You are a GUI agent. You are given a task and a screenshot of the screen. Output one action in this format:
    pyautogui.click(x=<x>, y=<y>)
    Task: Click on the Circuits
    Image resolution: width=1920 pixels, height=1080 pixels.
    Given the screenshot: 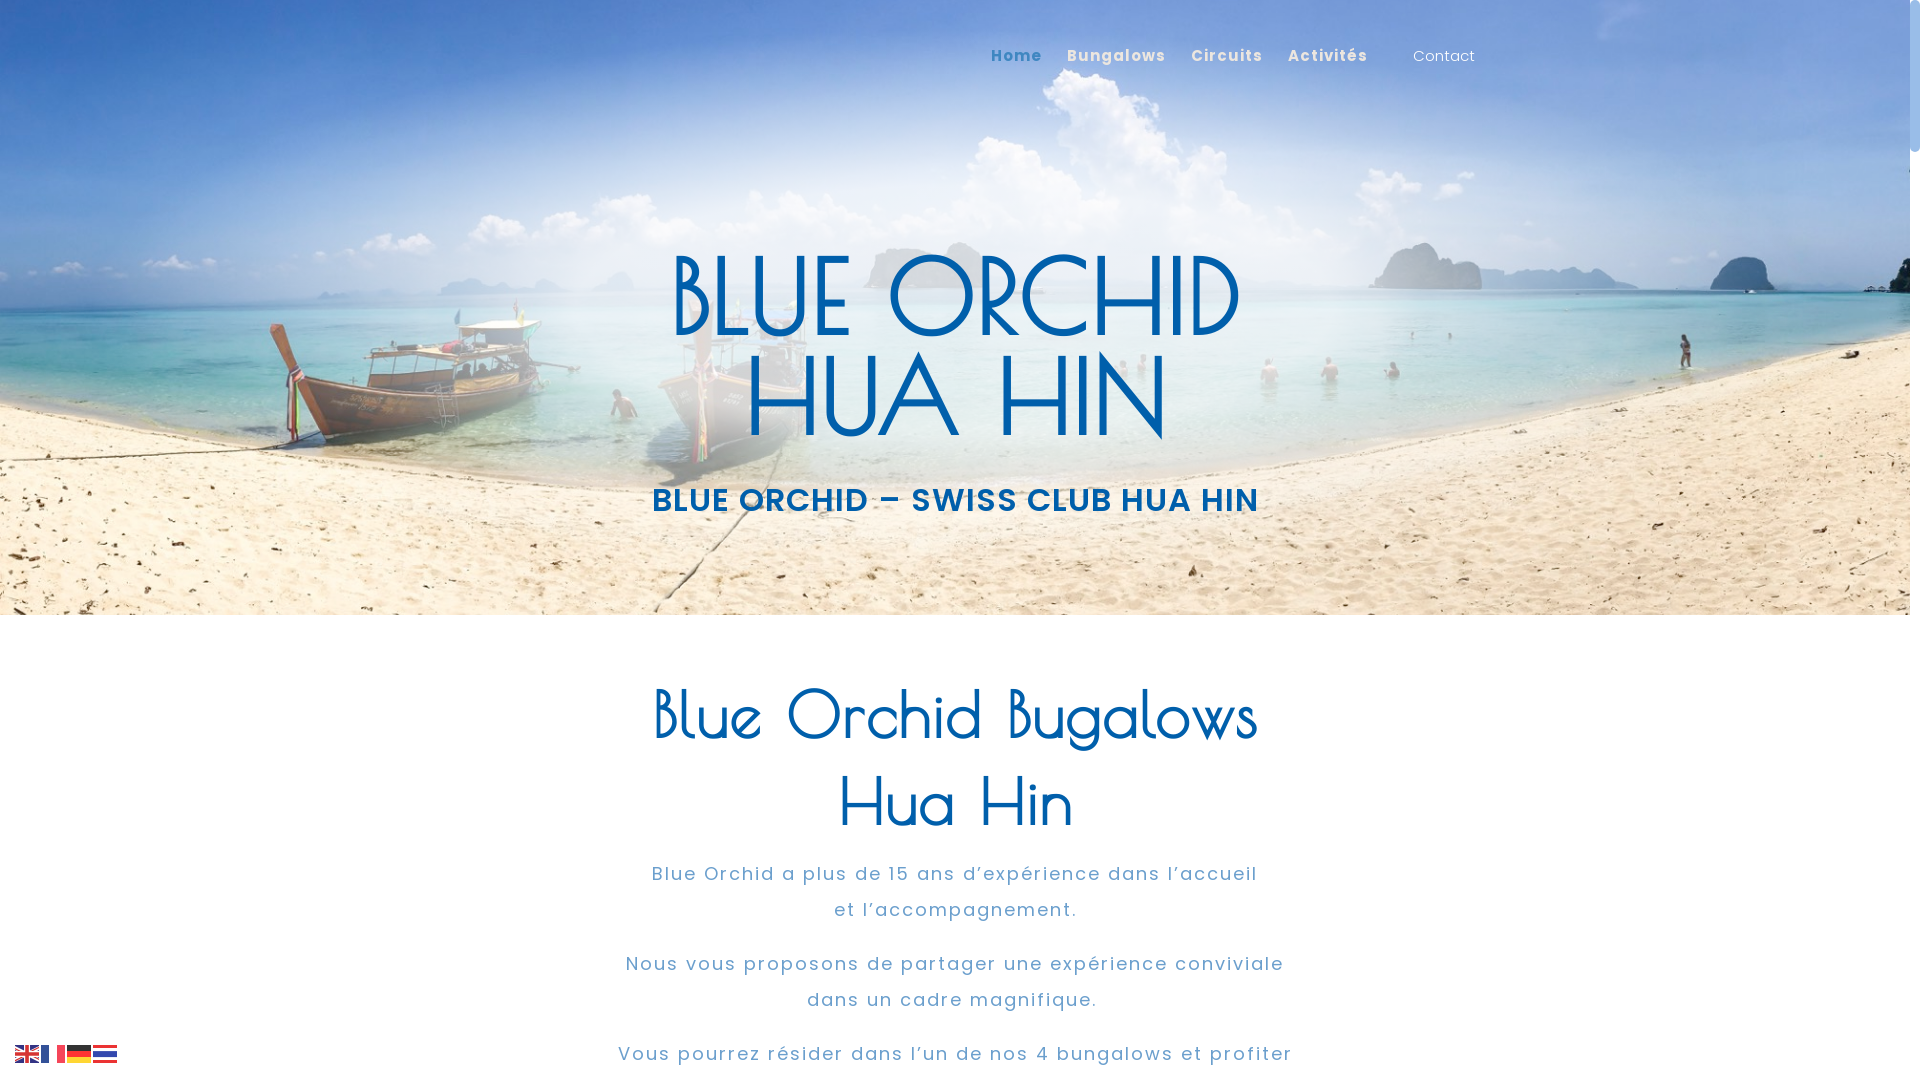 What is the action you would take?
    pyautogui.click(x=1227, y=69)
    